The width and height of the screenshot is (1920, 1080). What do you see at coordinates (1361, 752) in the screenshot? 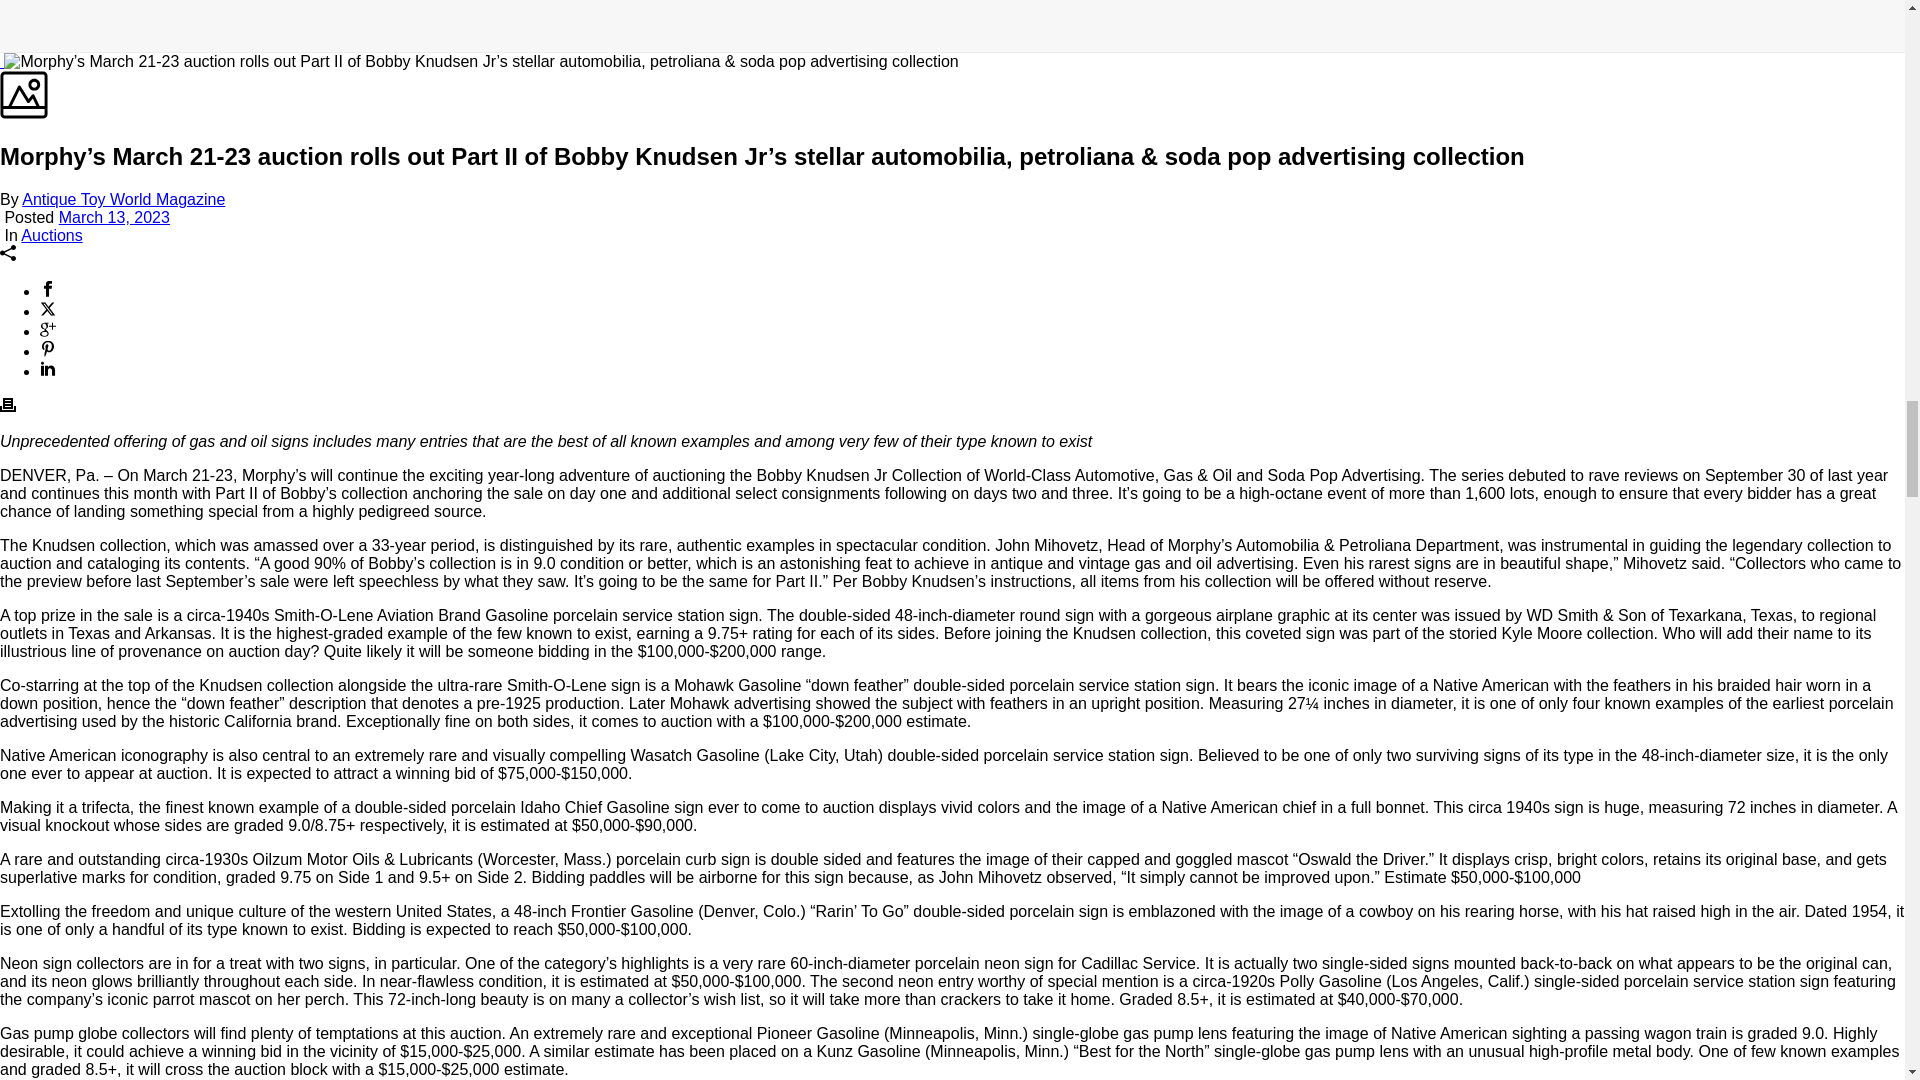
I see `Spotlight on Comic Character` at bounding box center [1361, 752].